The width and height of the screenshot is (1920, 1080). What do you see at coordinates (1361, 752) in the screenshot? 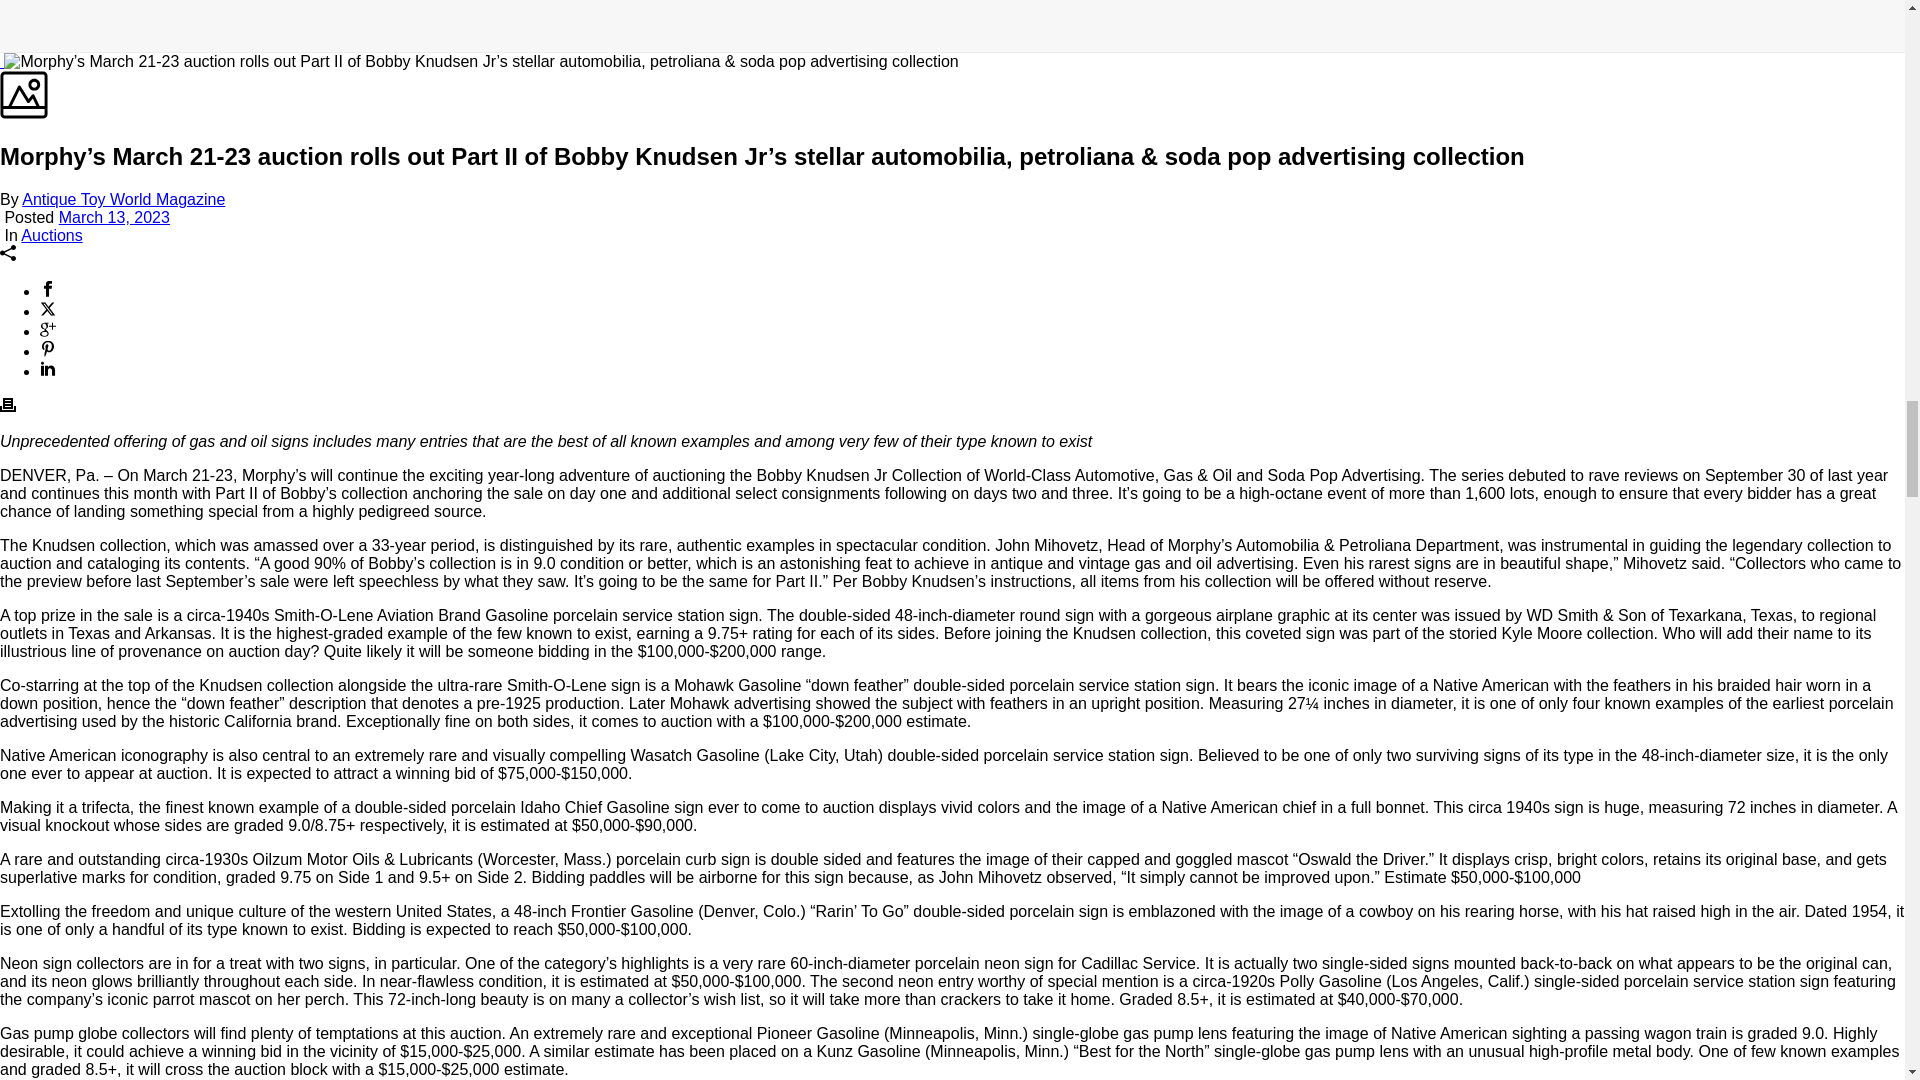
I see `Spotlight on Comic Character` at bounding box center [1361, 752].